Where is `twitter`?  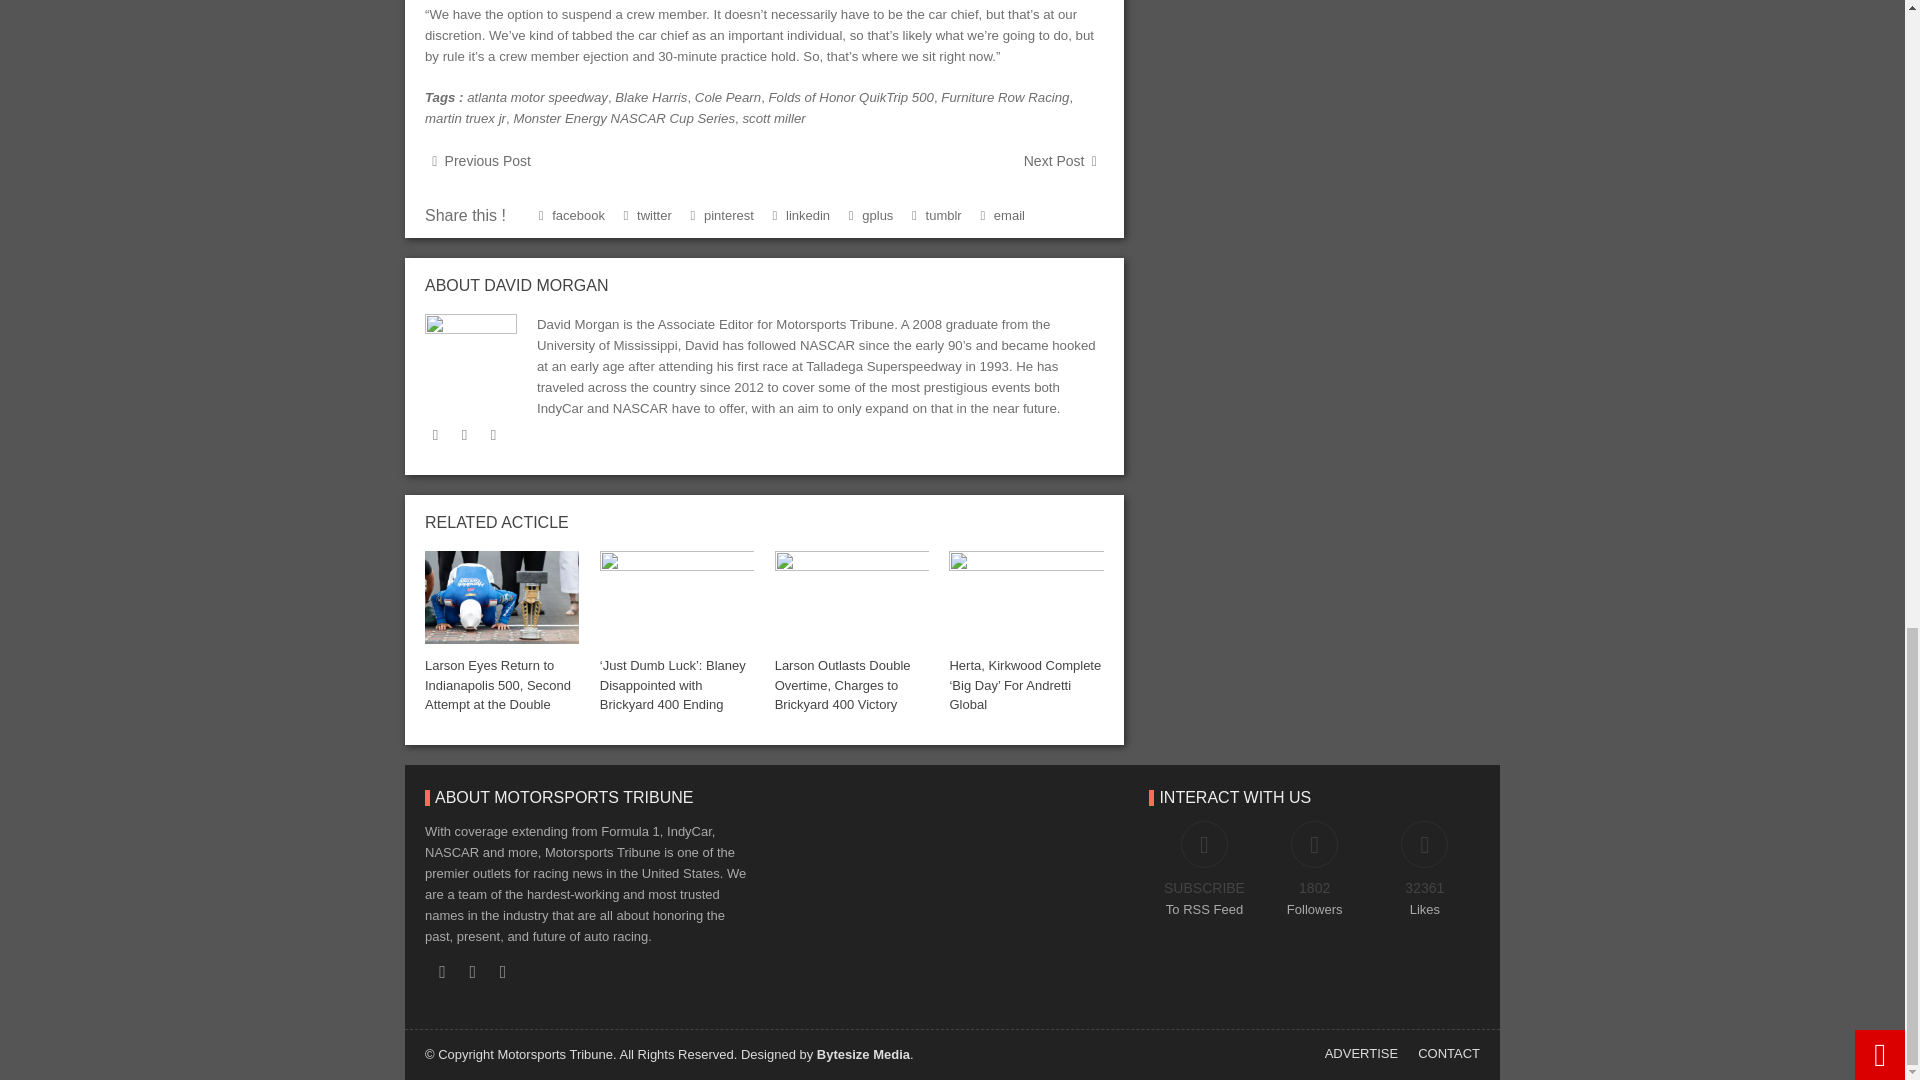 twitter is located at coordinates (434, 434).